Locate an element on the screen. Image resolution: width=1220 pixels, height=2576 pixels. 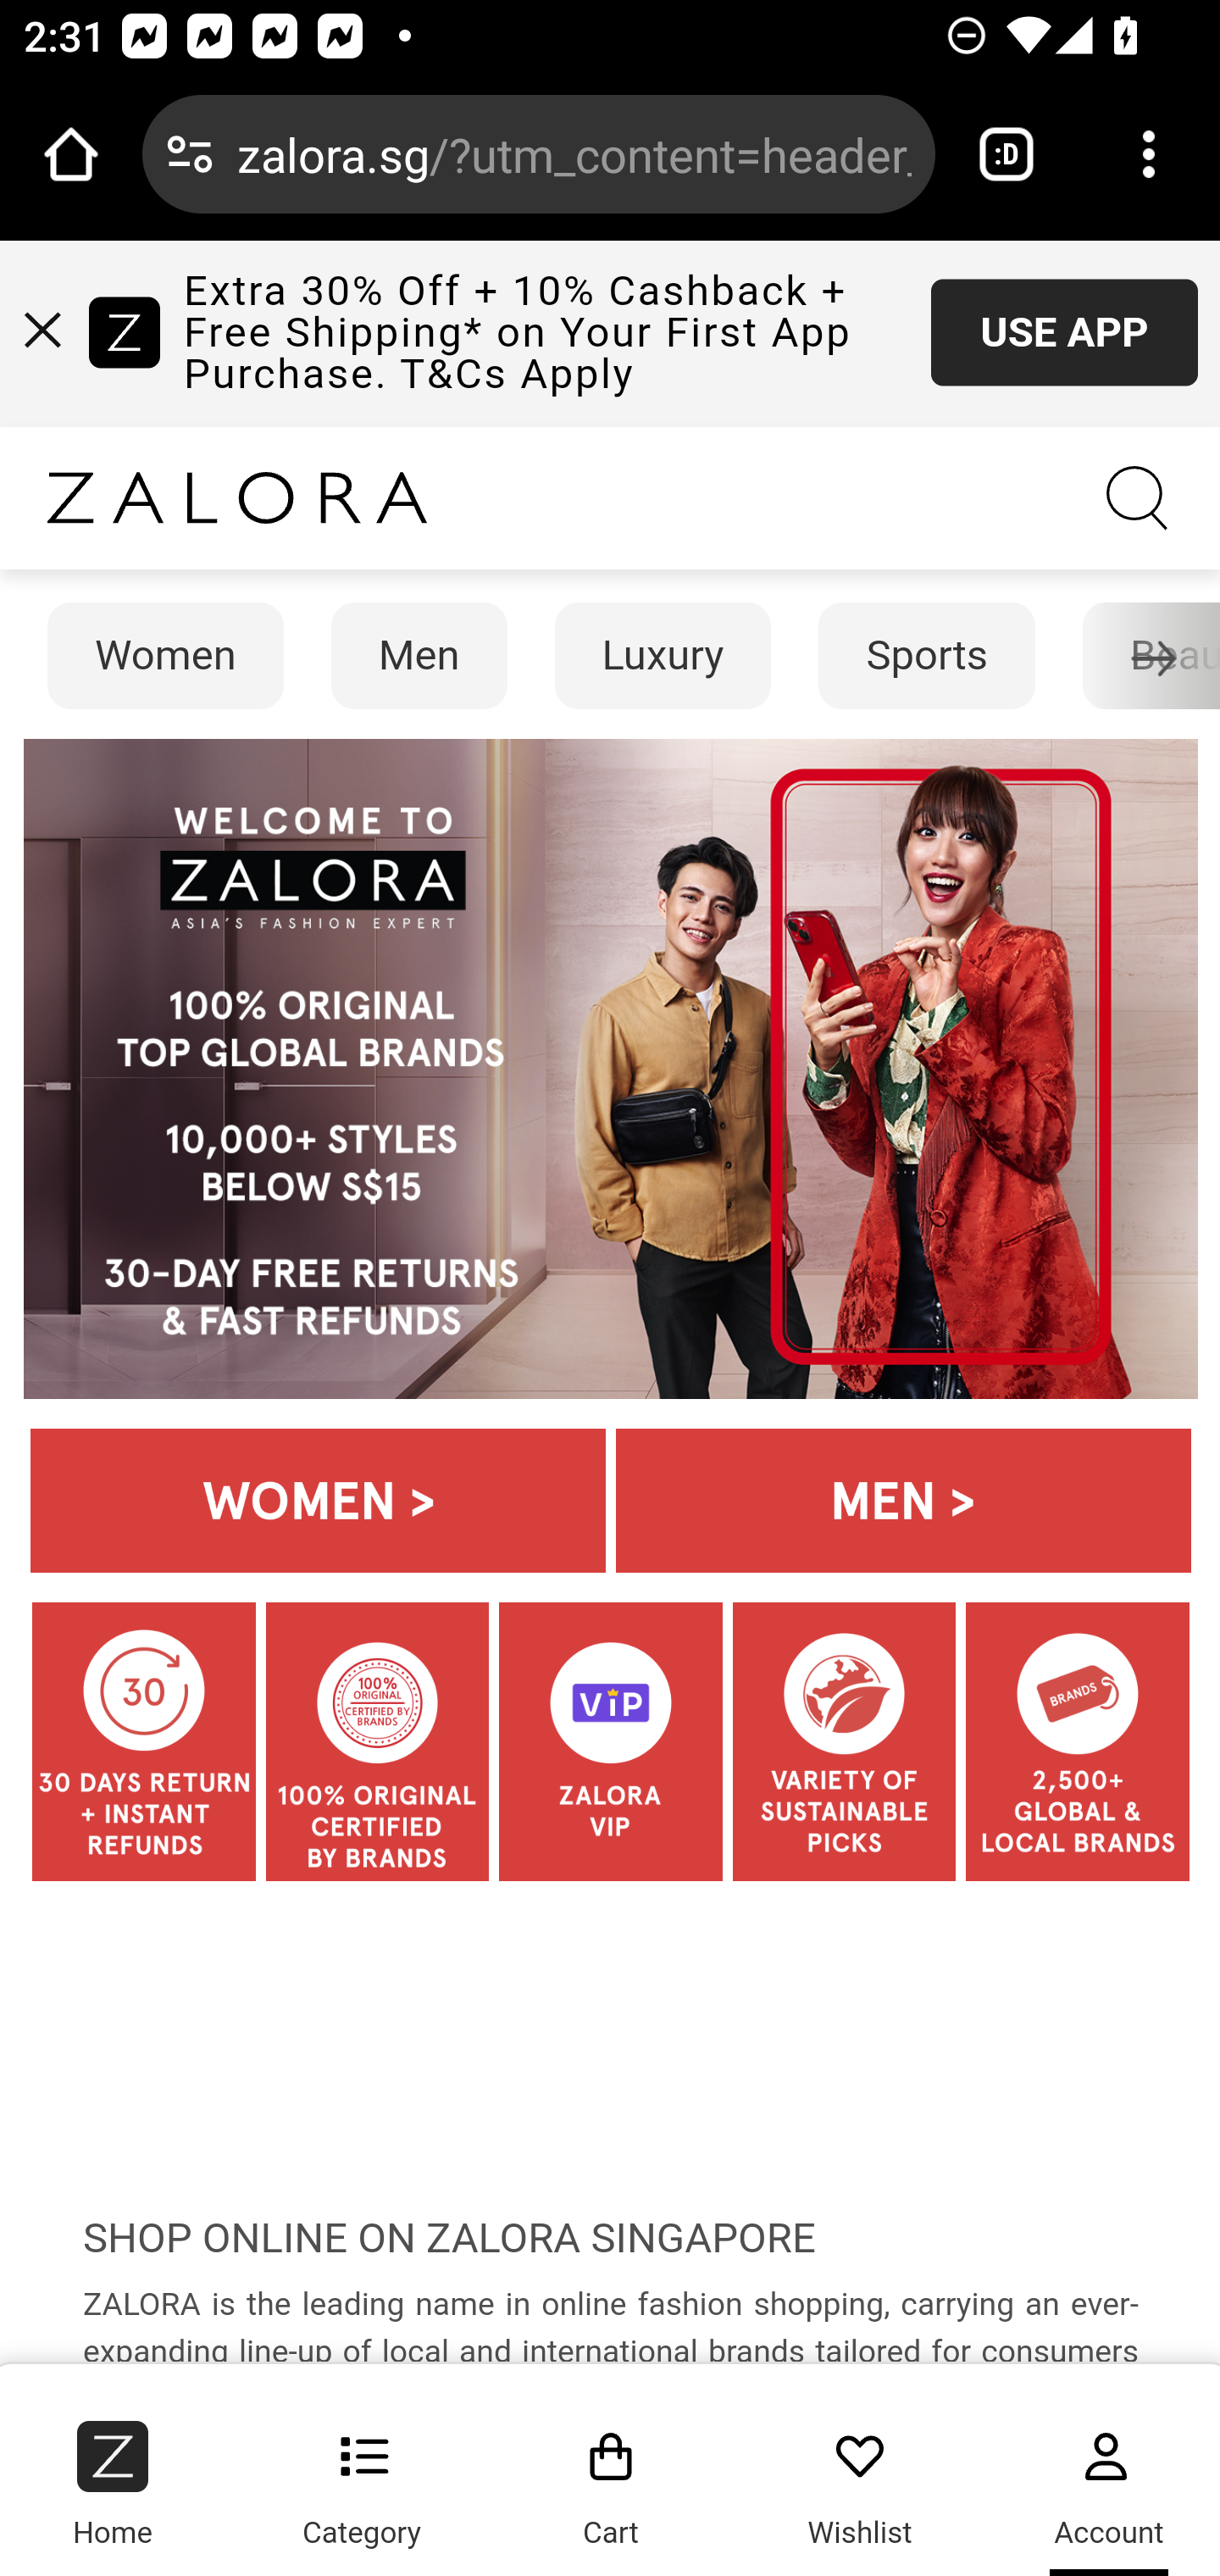
Men is located at coordinates (419, 655).